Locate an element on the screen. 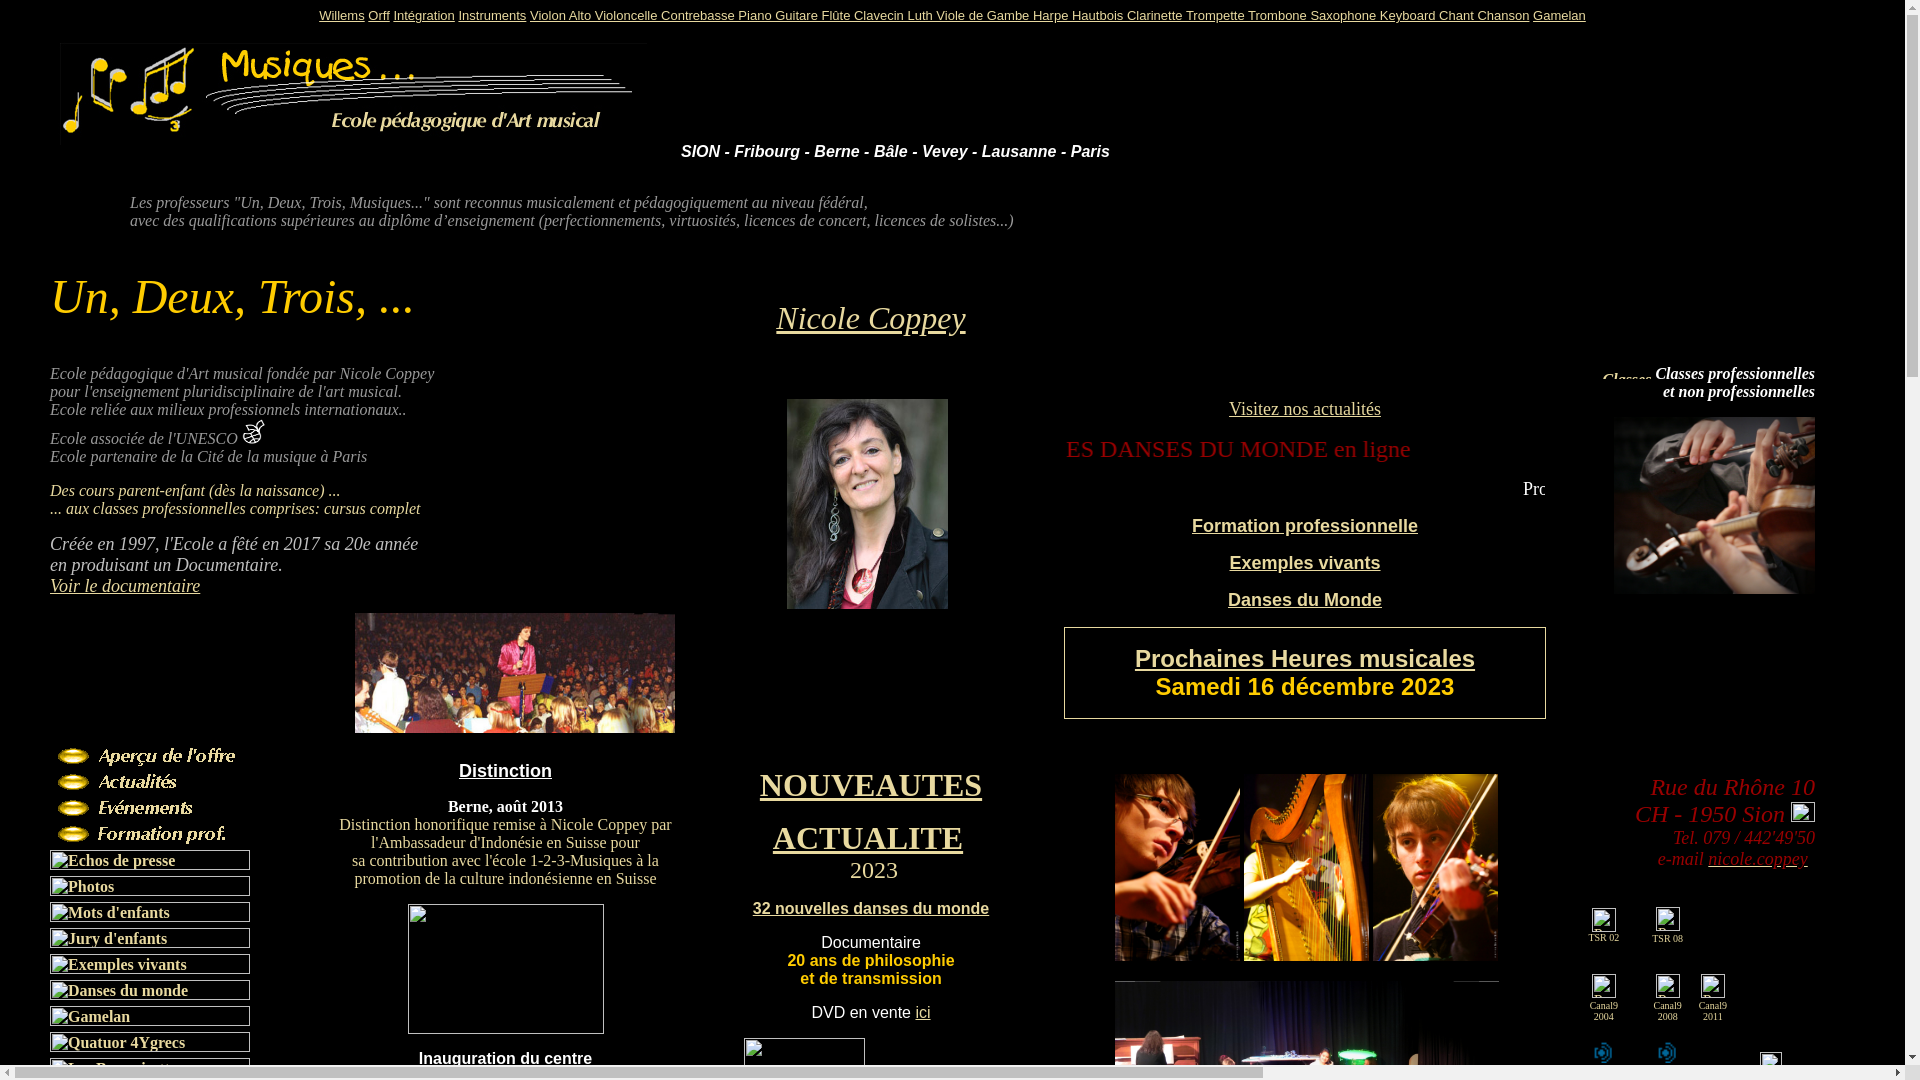 This screenshot has height=1080, width=1920. Prochaines Heures musicales is located at coordinates (1305, 658).